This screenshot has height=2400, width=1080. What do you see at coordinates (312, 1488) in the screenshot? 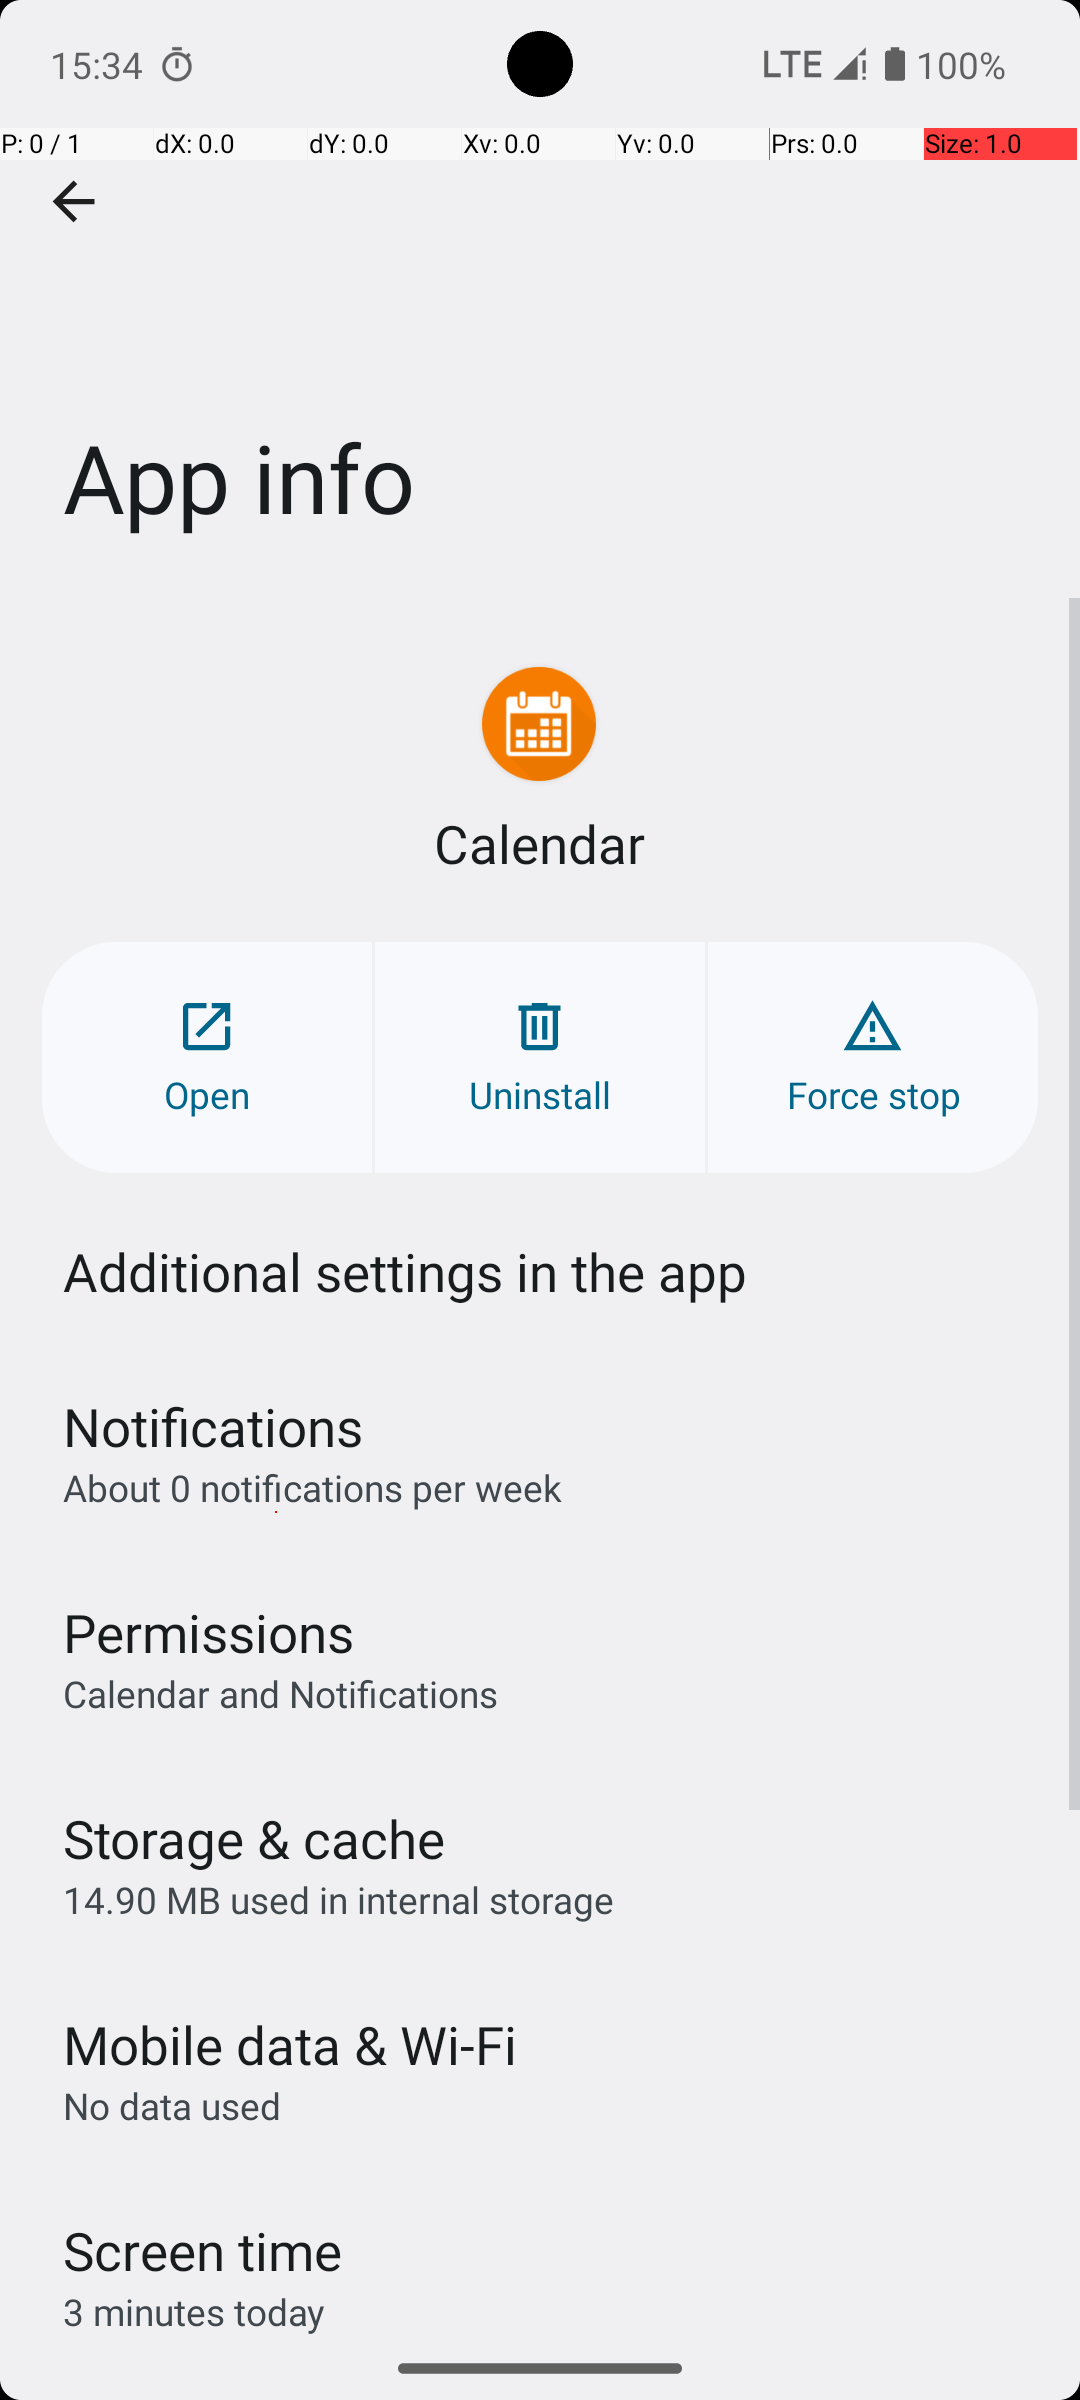
I see `About 0 notifications per week` at bounding box center [312, 1488].